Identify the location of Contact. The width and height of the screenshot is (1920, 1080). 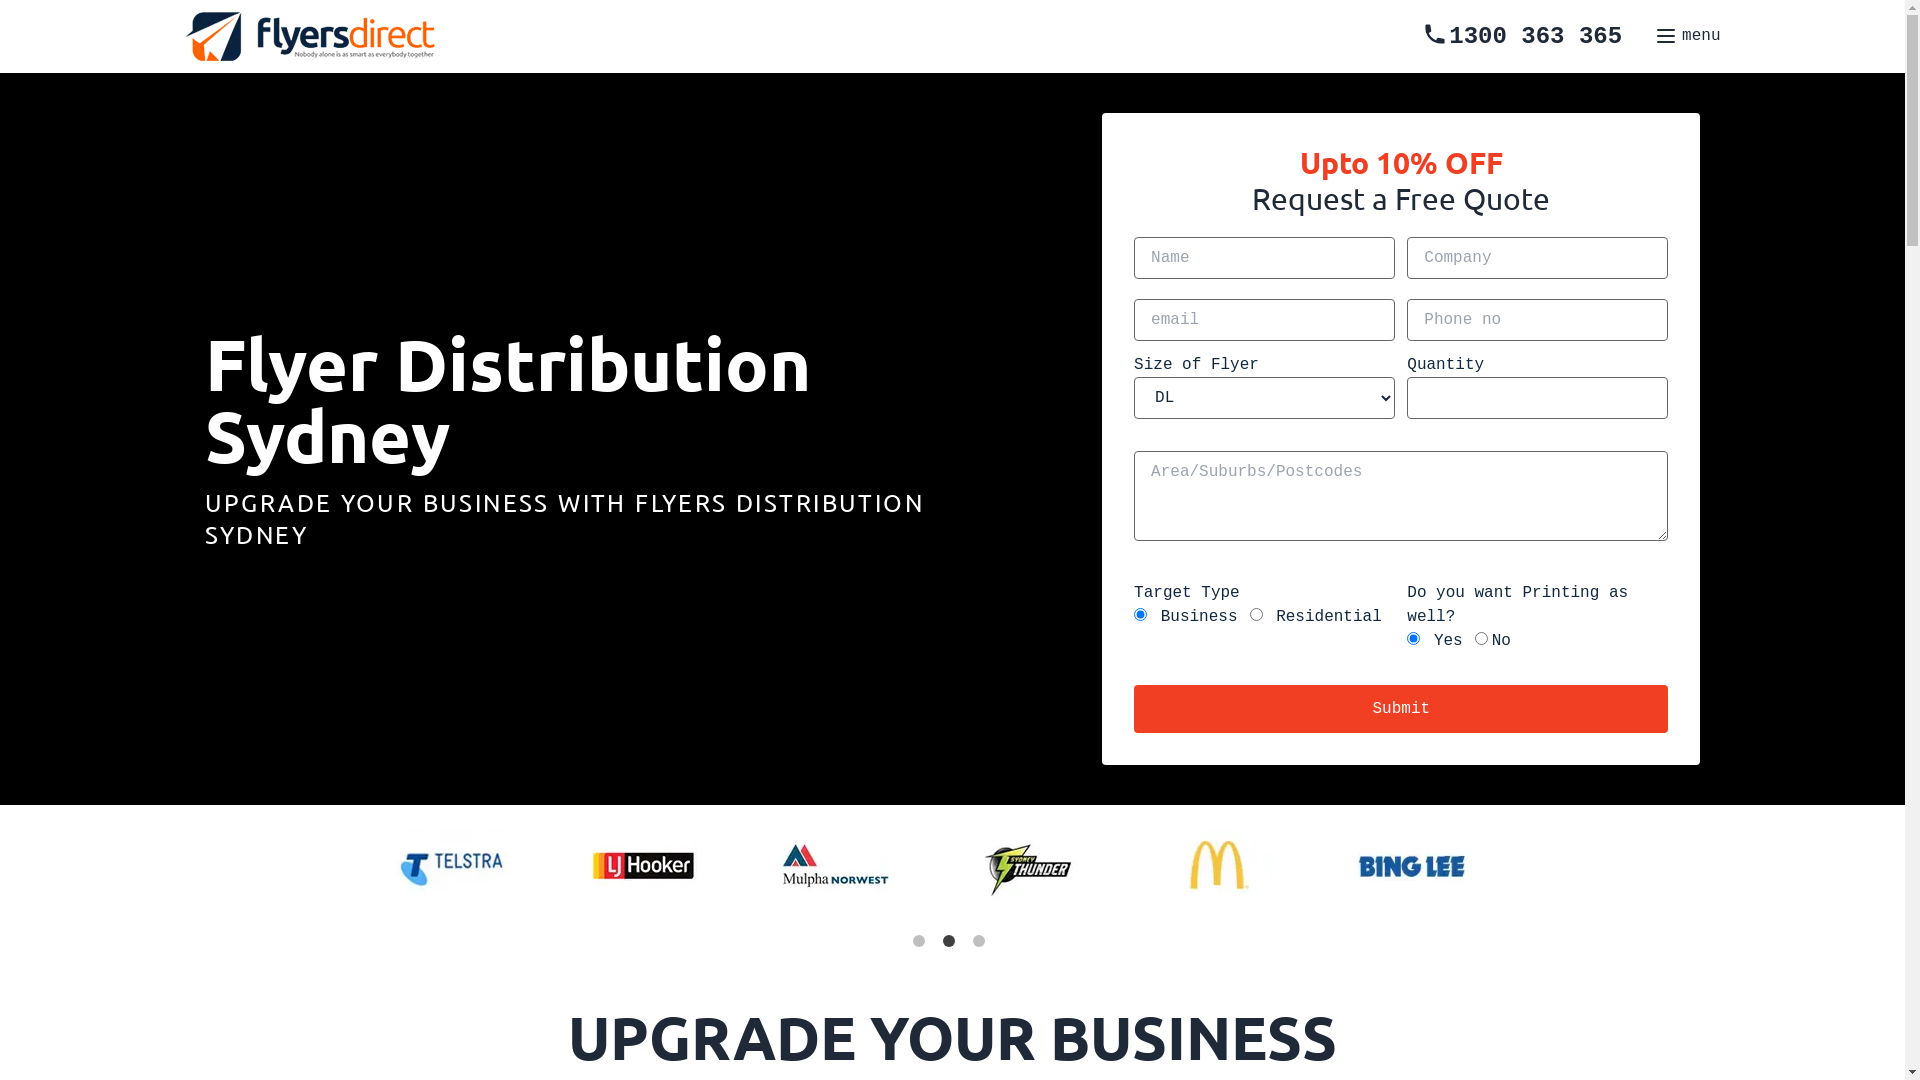
(1004, 554).